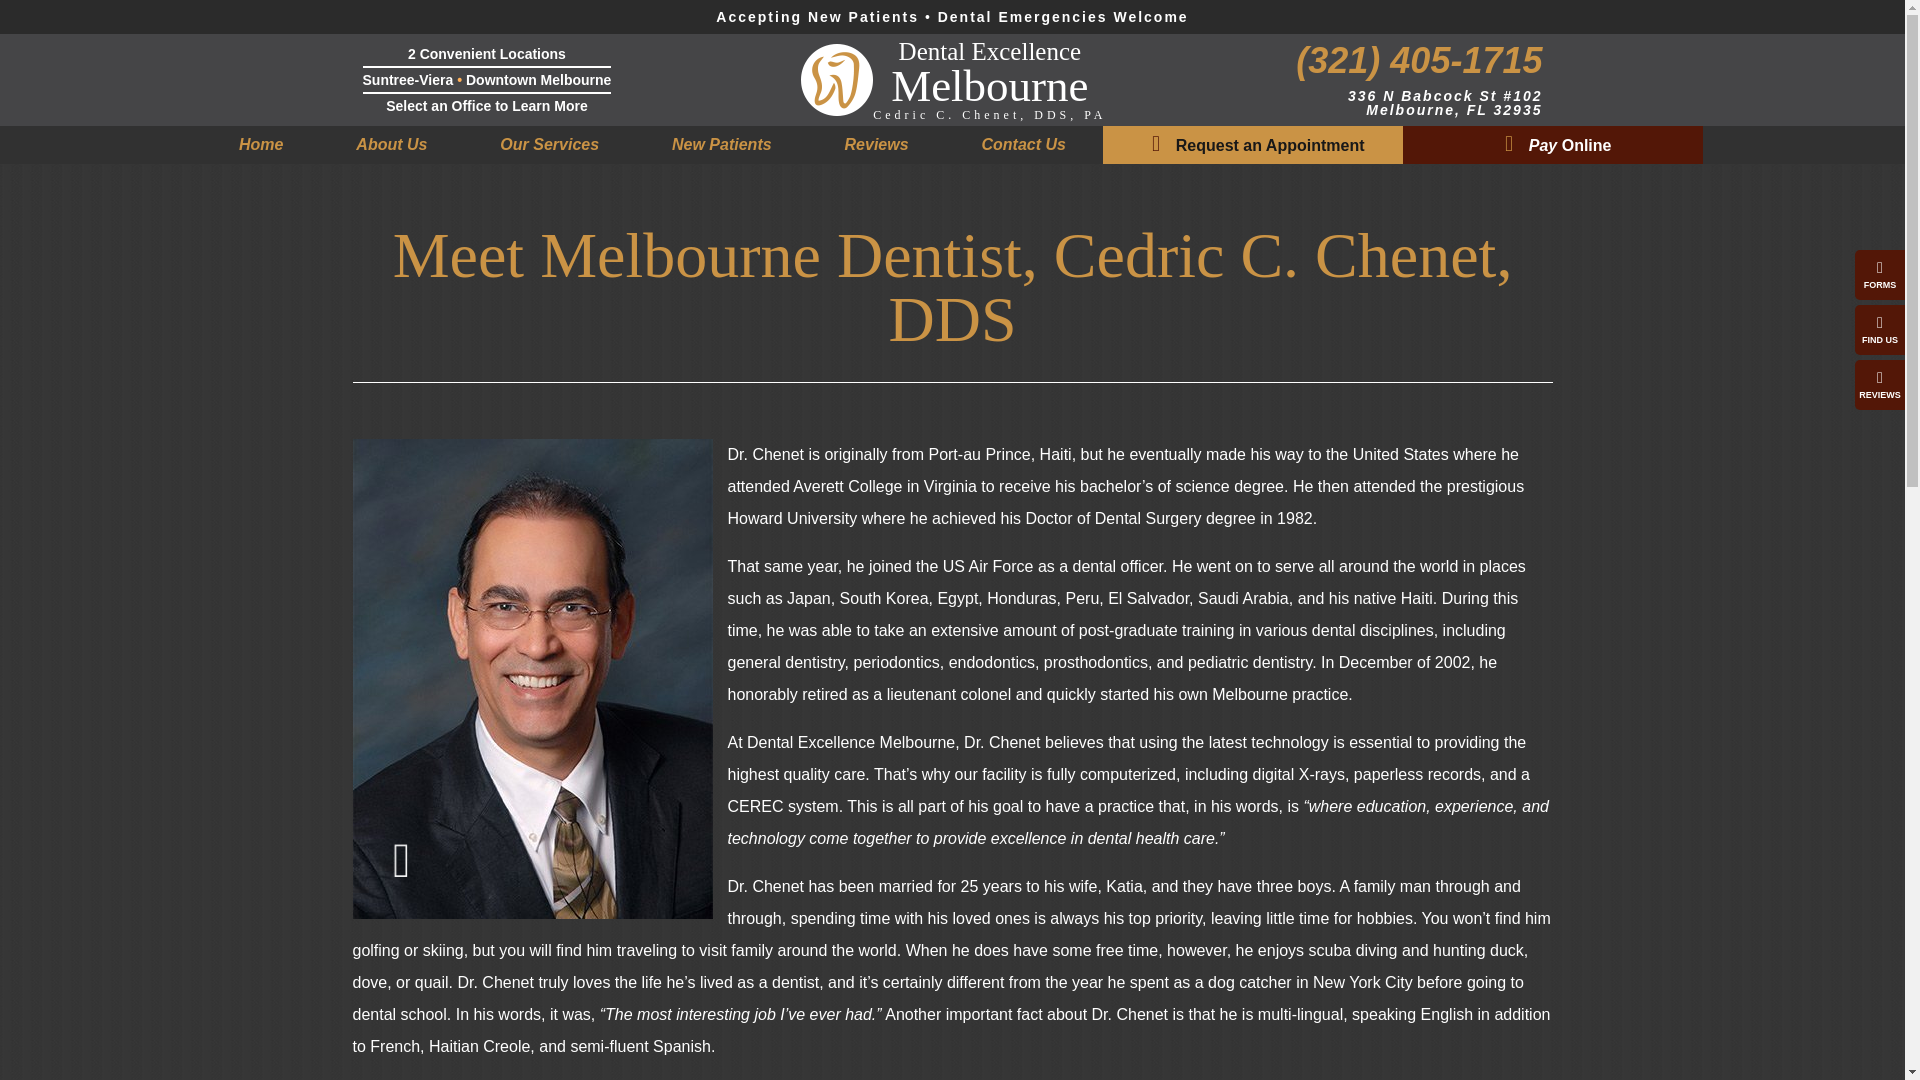  What do you see at coordinates (260, 145) in the screenshot?
I see `Home` at bounding box center [260, 145].